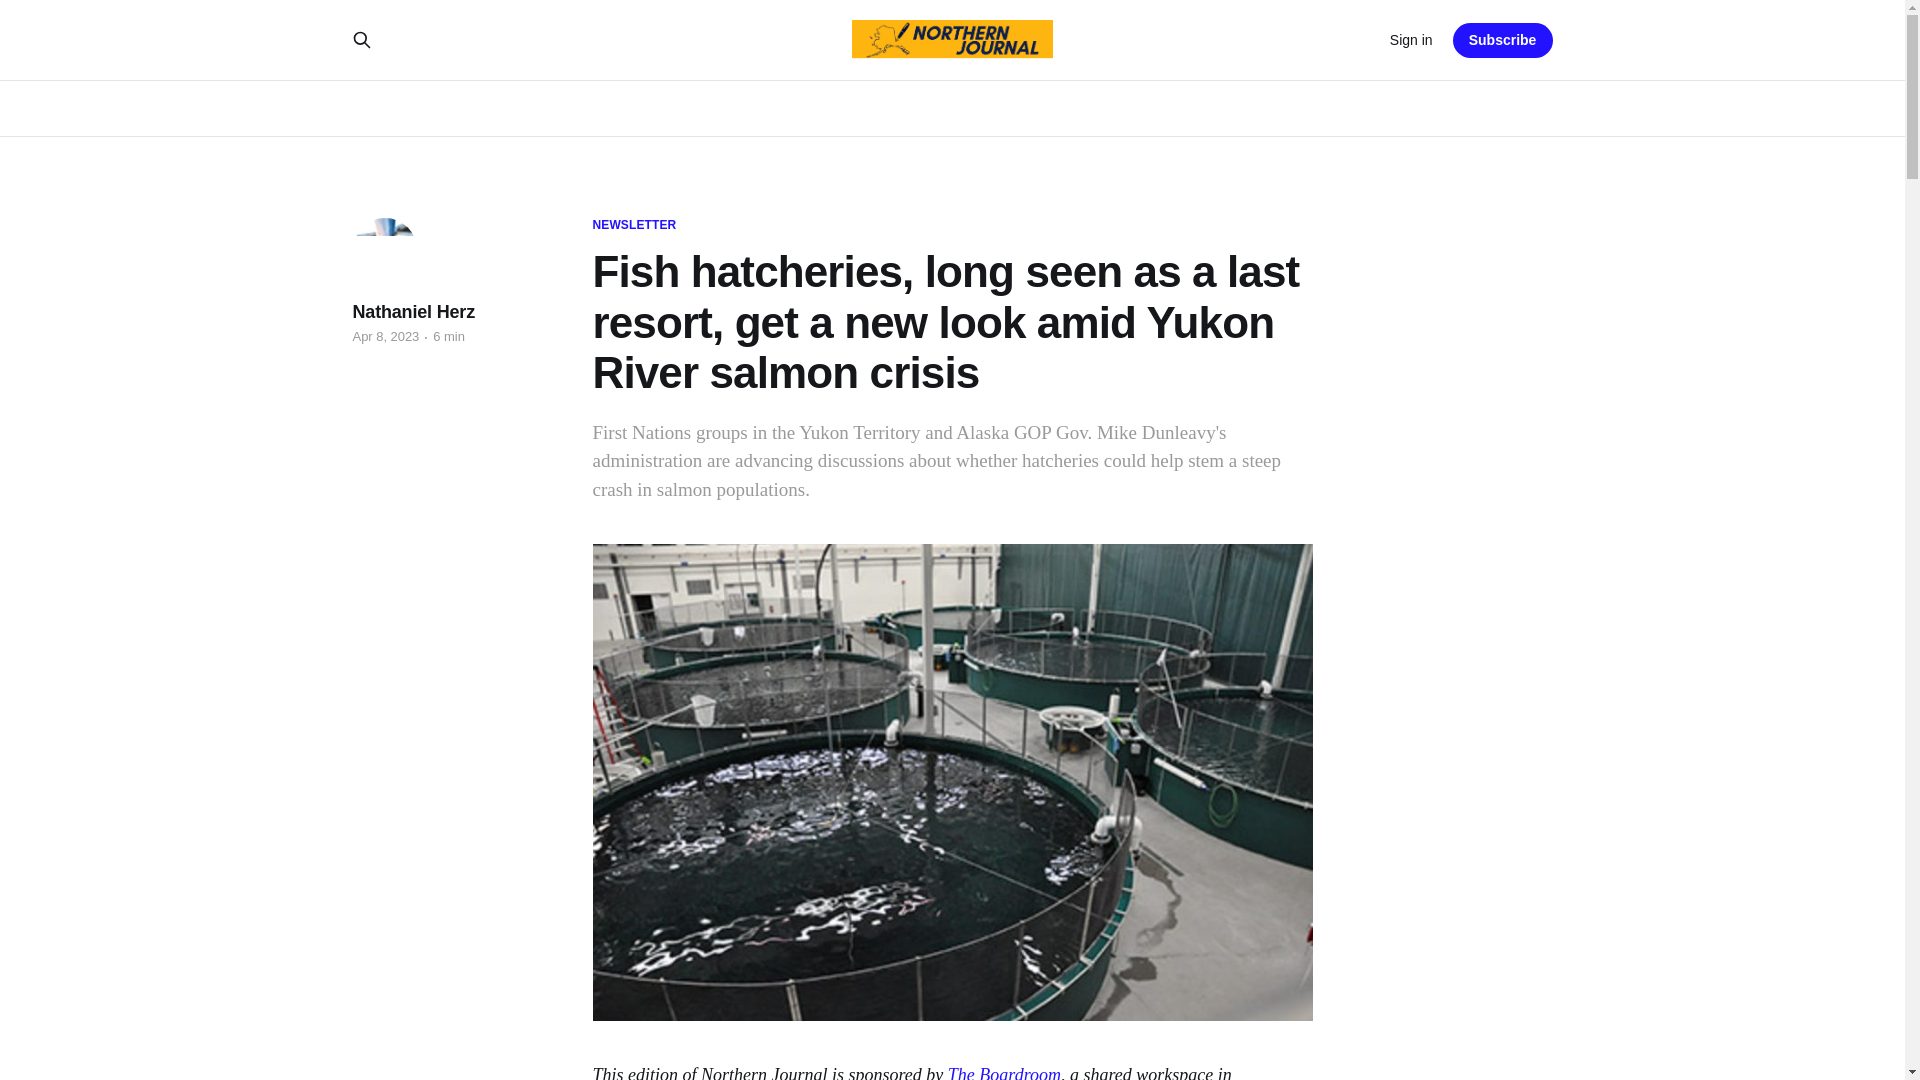  I want to click on The Boardroom, so click(1004, 1072).